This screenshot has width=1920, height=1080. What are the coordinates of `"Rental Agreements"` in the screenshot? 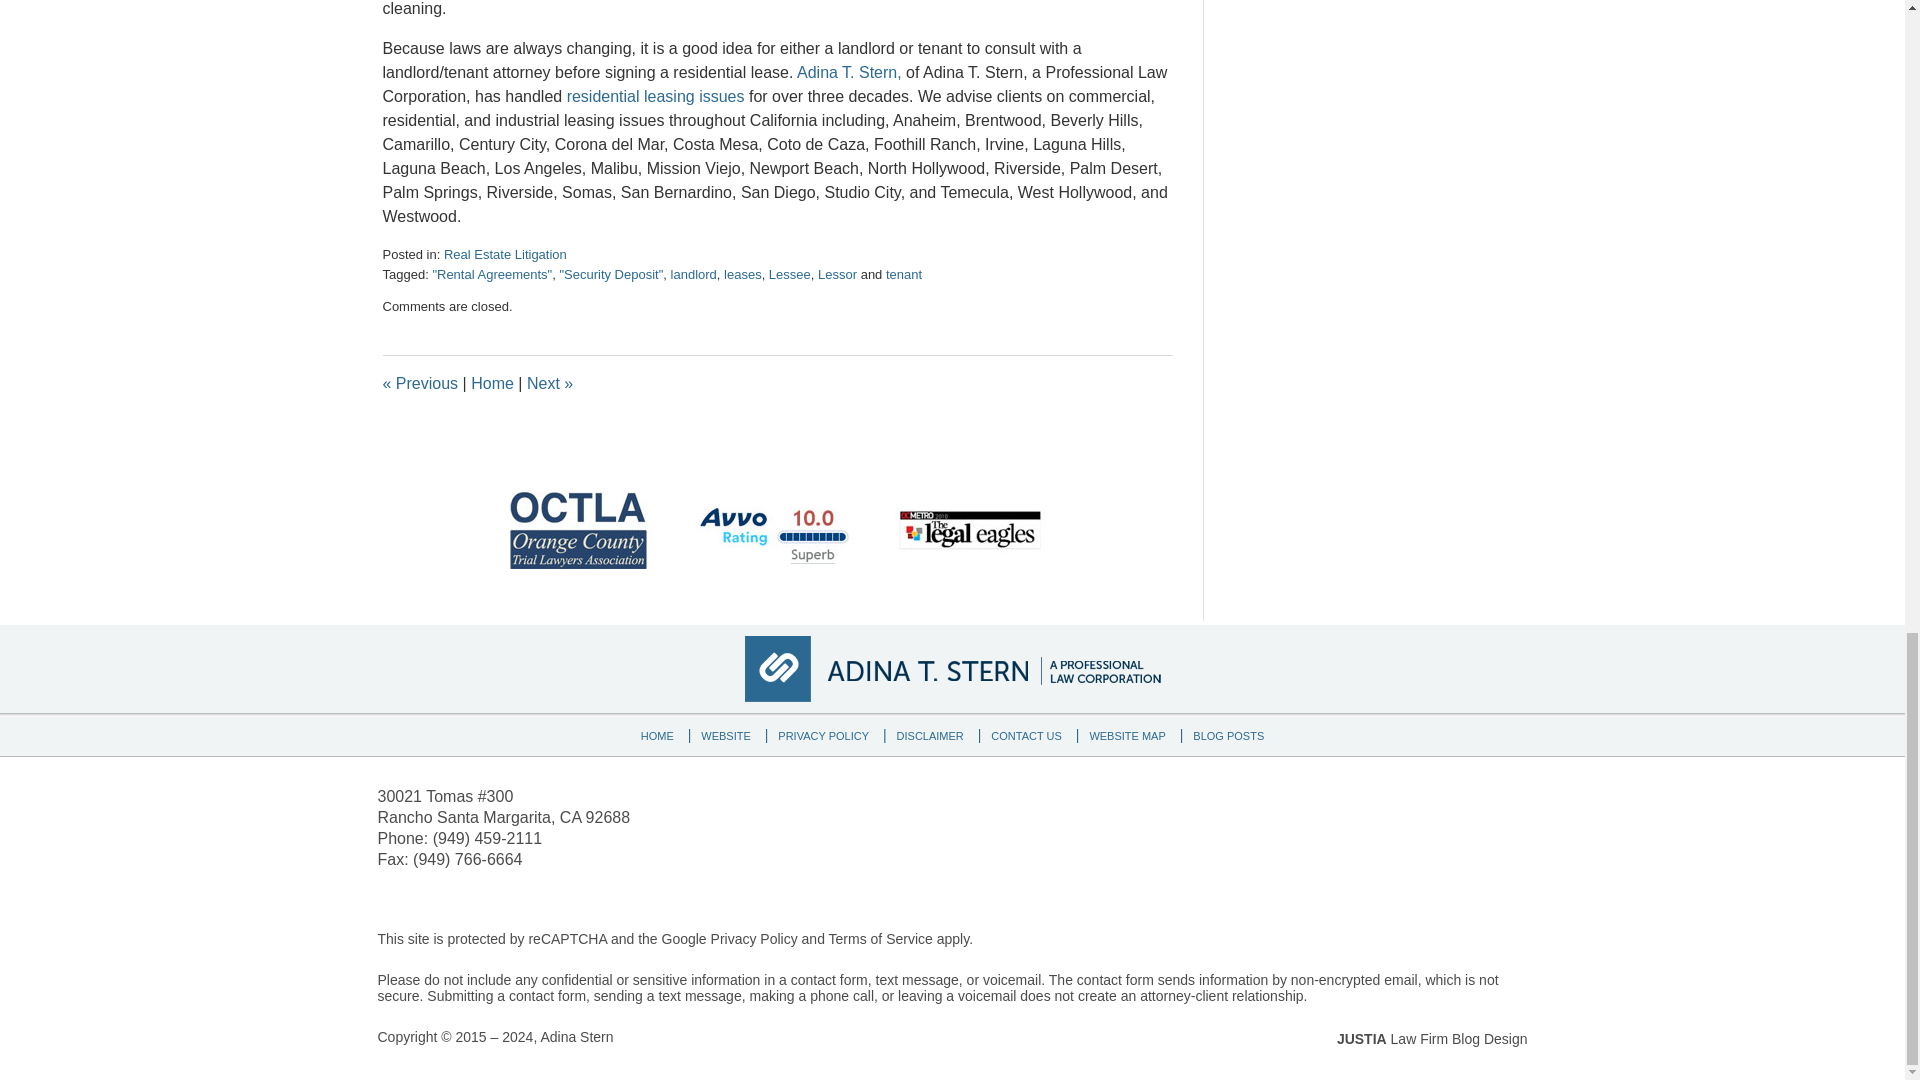 It's located at (492, 274).